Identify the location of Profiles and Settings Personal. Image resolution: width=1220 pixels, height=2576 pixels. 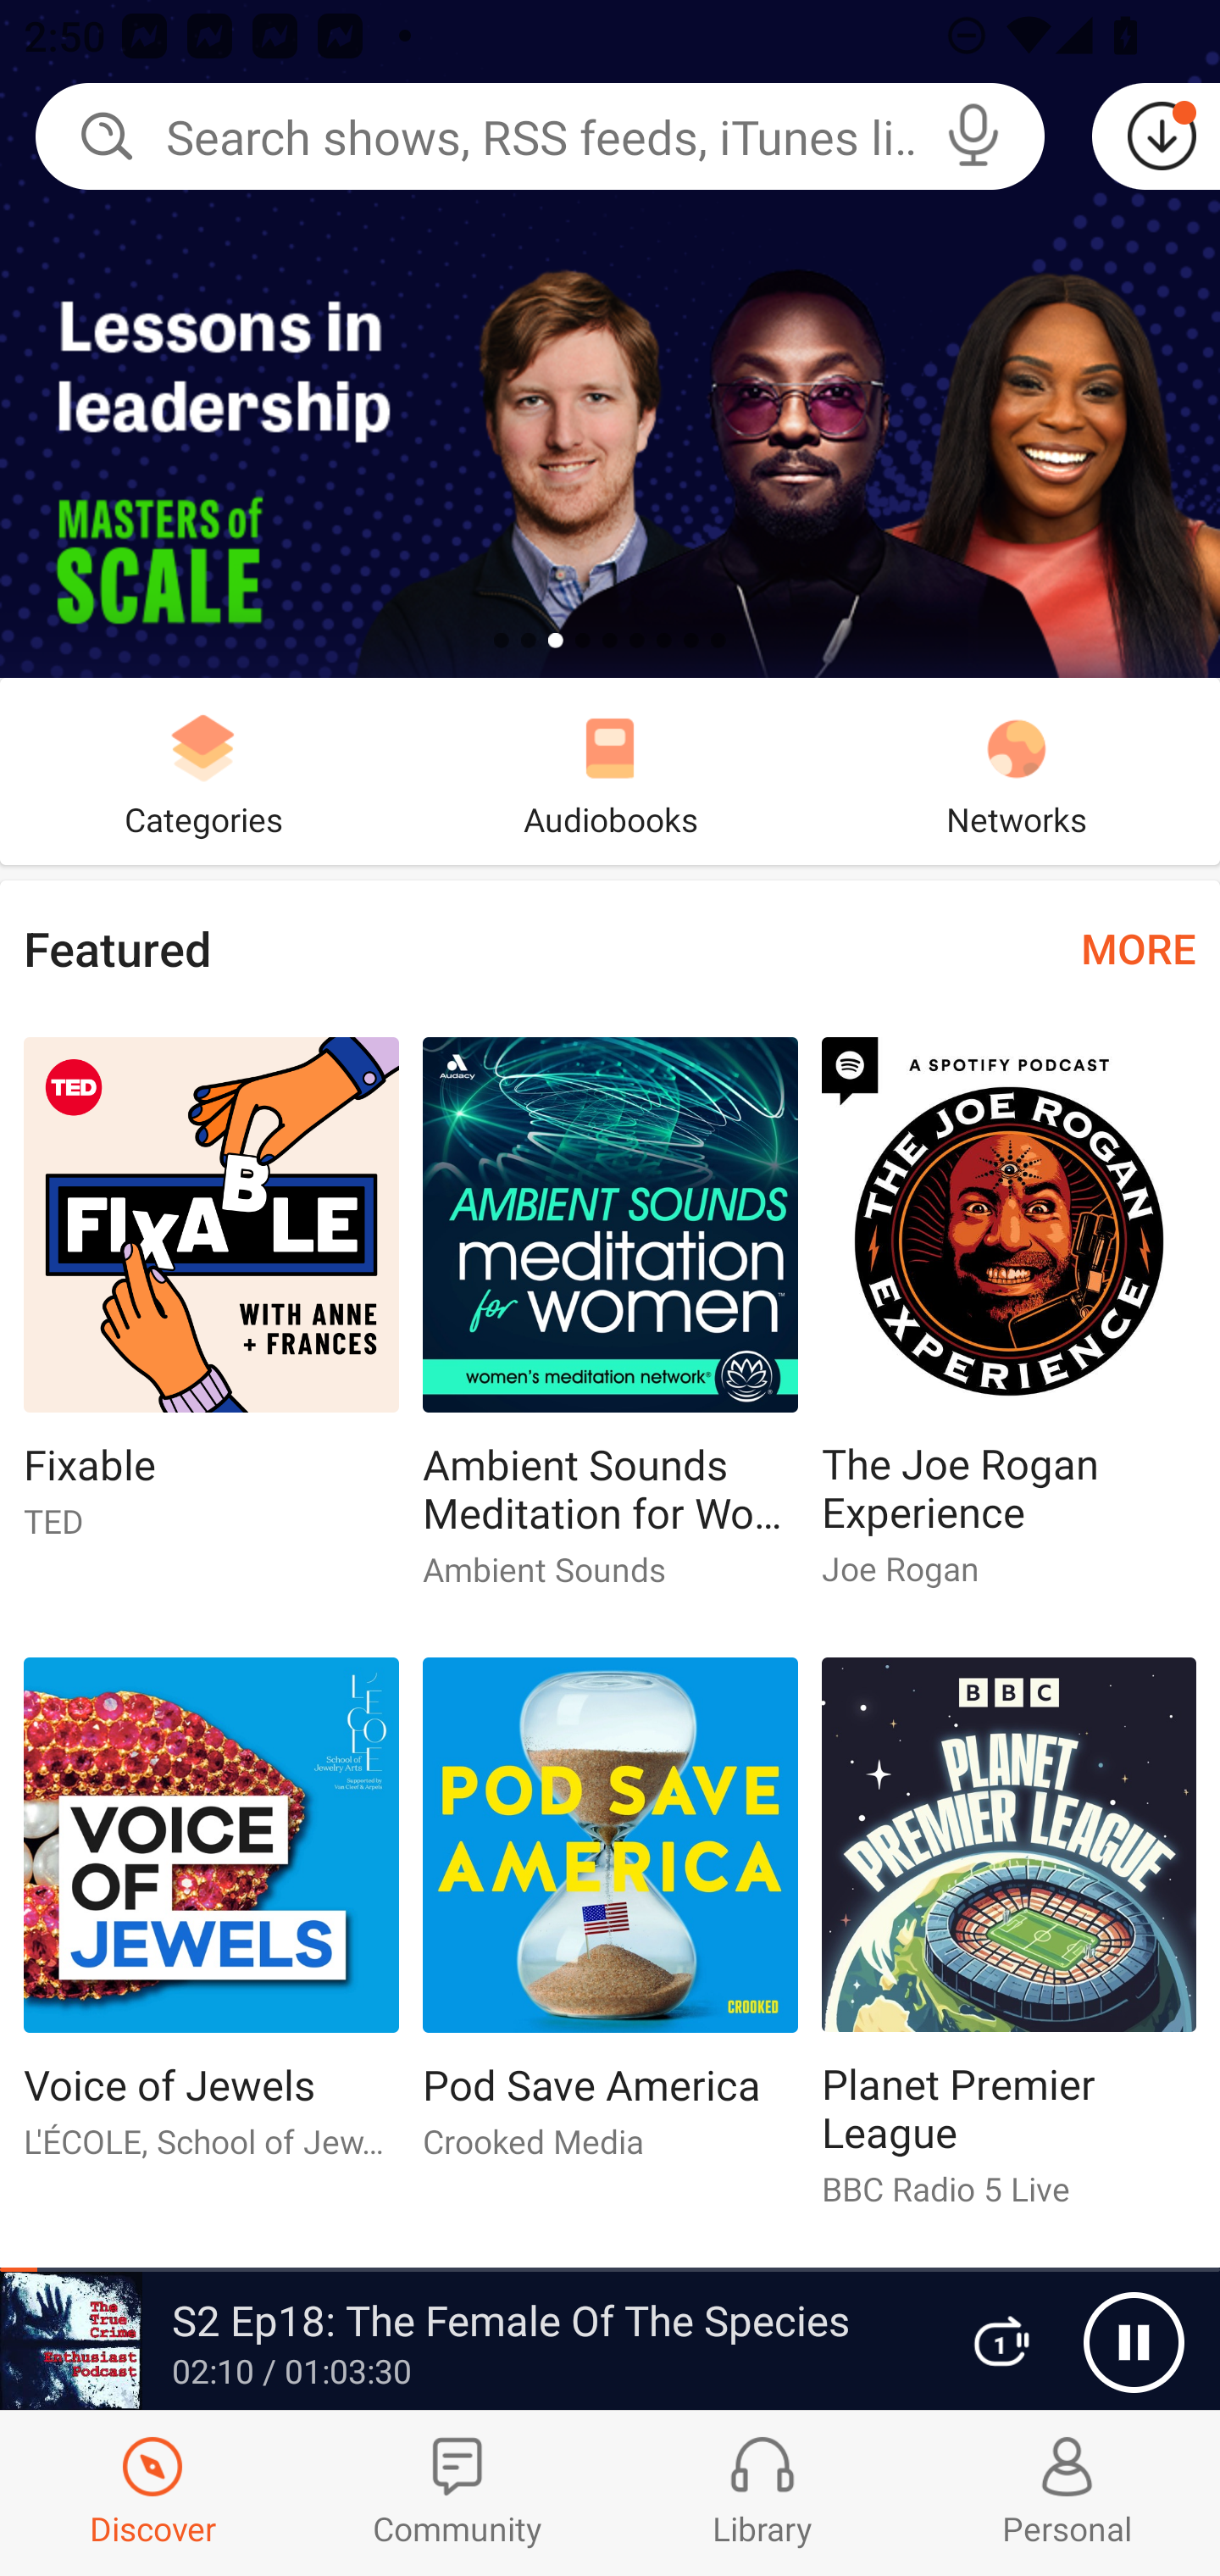
(1067, 2493).